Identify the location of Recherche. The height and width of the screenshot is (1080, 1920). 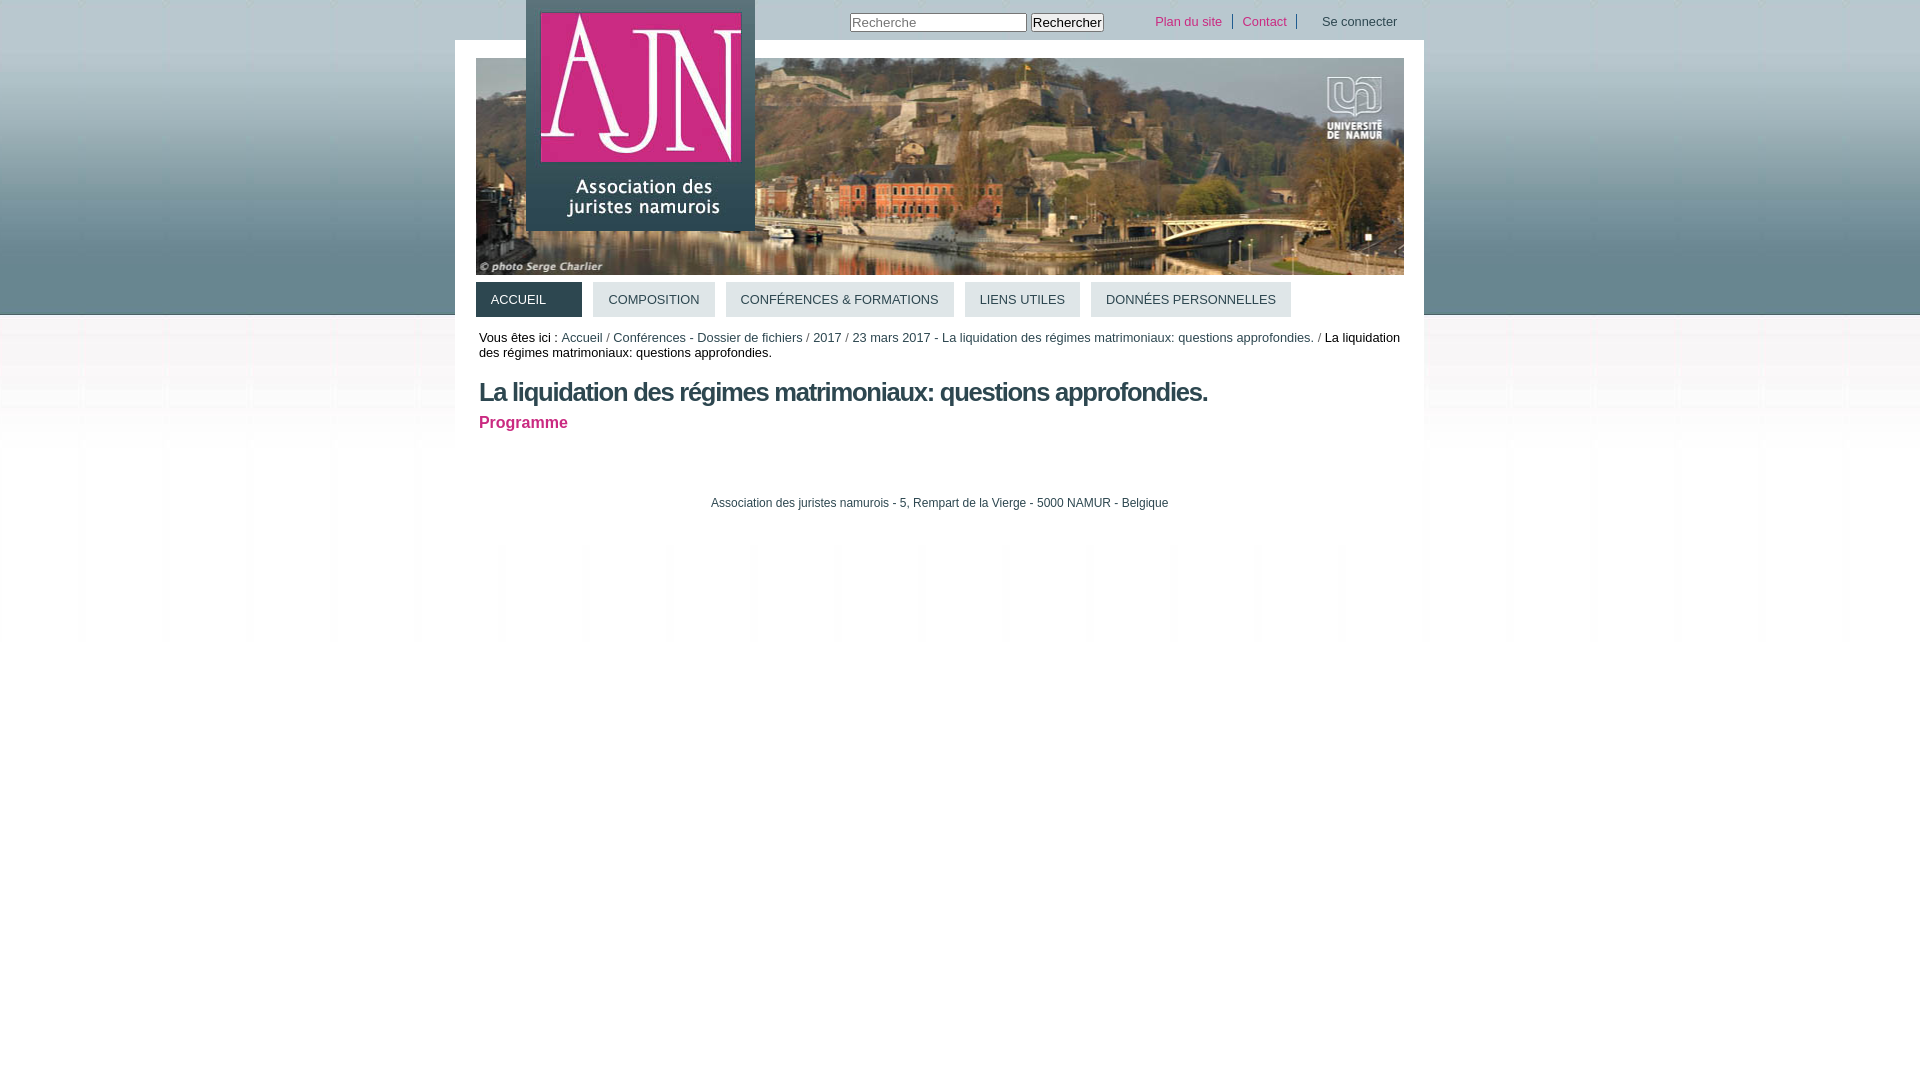
(938, 22).